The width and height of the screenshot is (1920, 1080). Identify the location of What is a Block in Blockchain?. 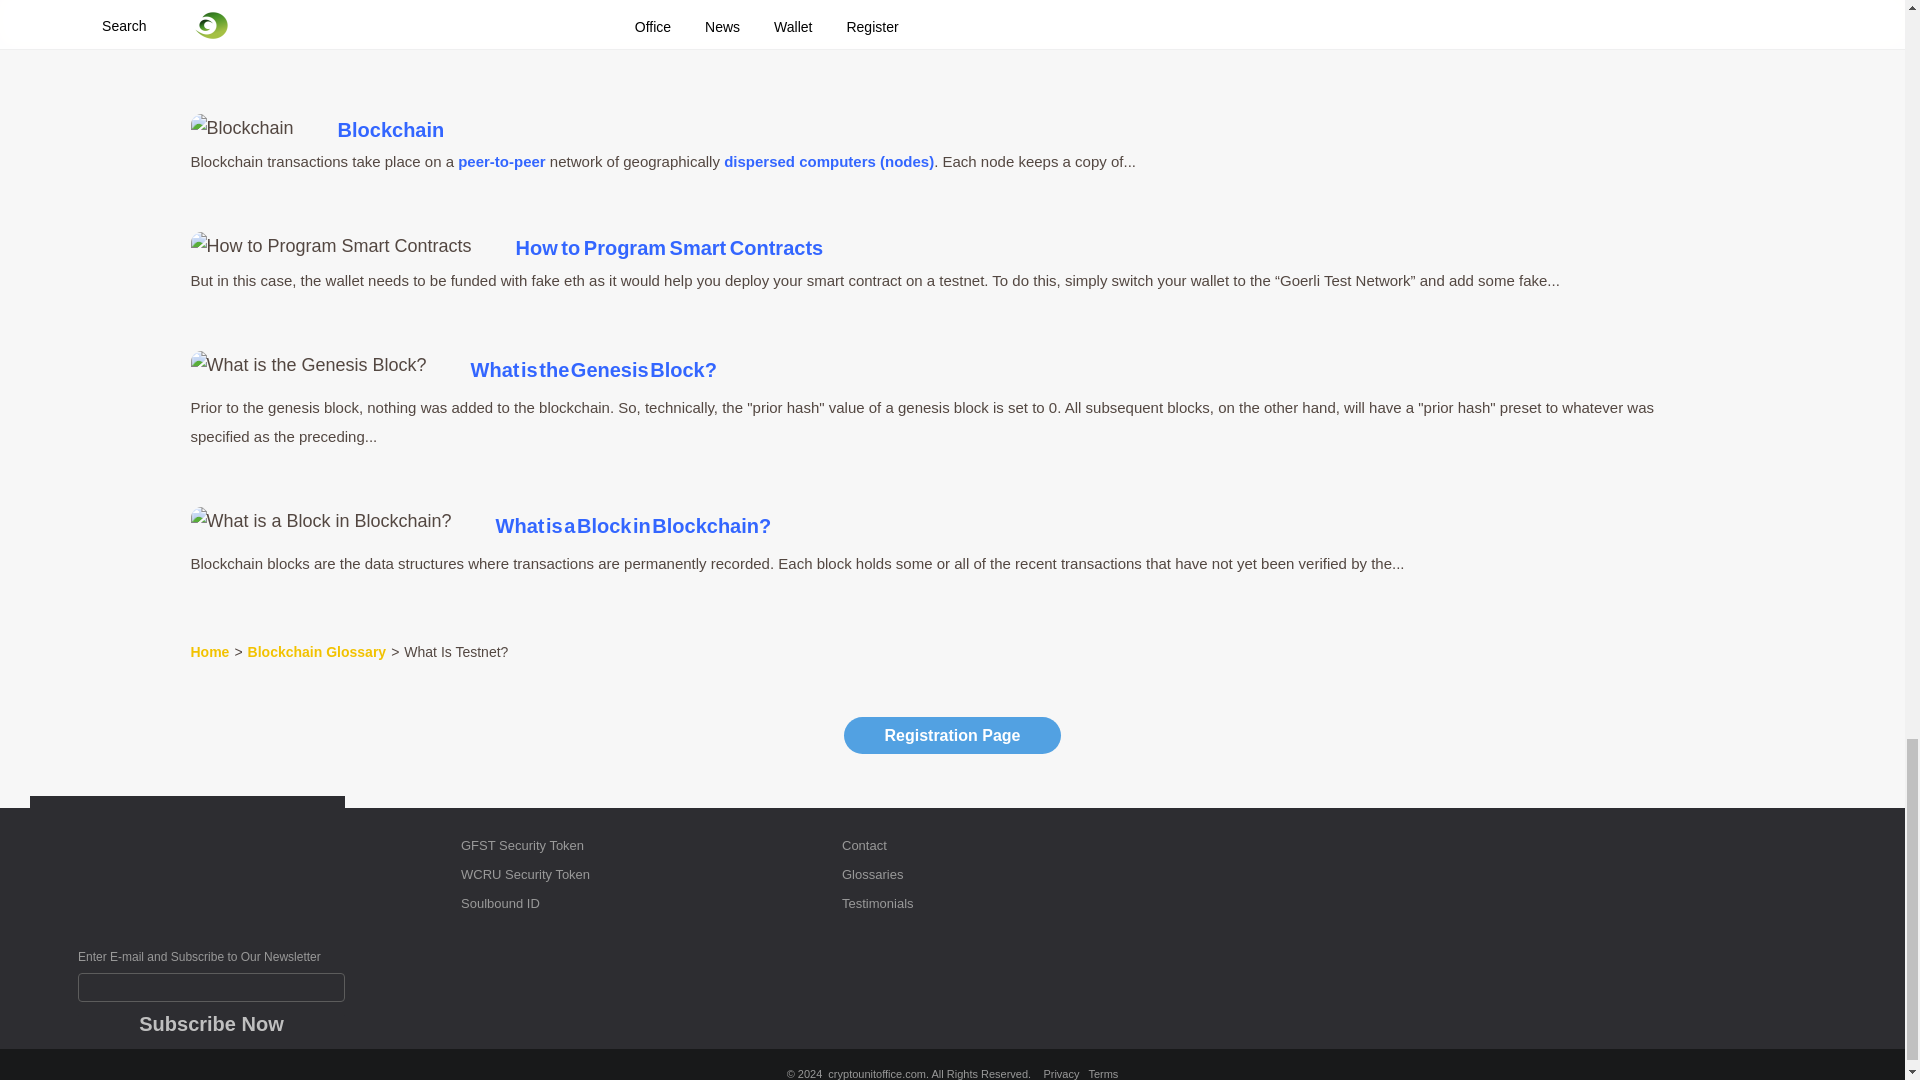
(320, 520).